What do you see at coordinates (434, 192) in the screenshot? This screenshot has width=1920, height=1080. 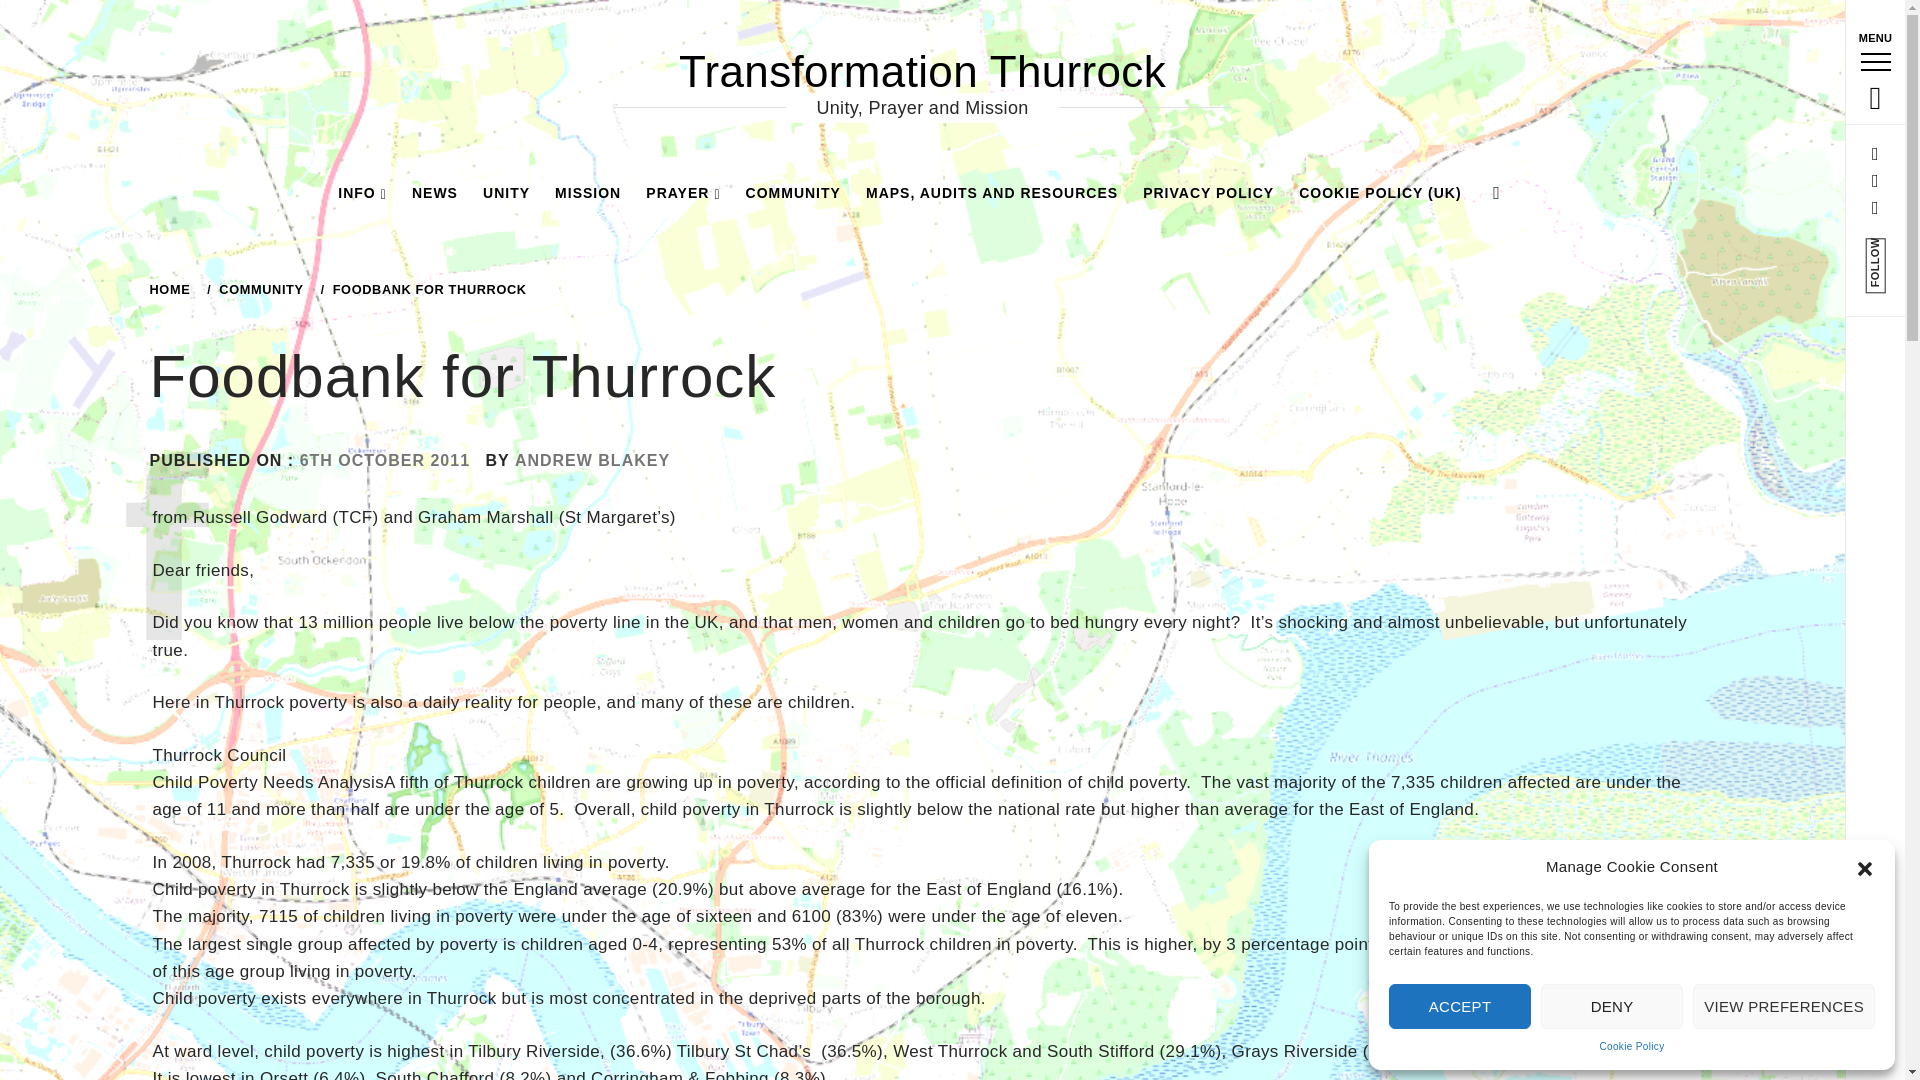 I see `NEWS` at bounding box center [434, 192].